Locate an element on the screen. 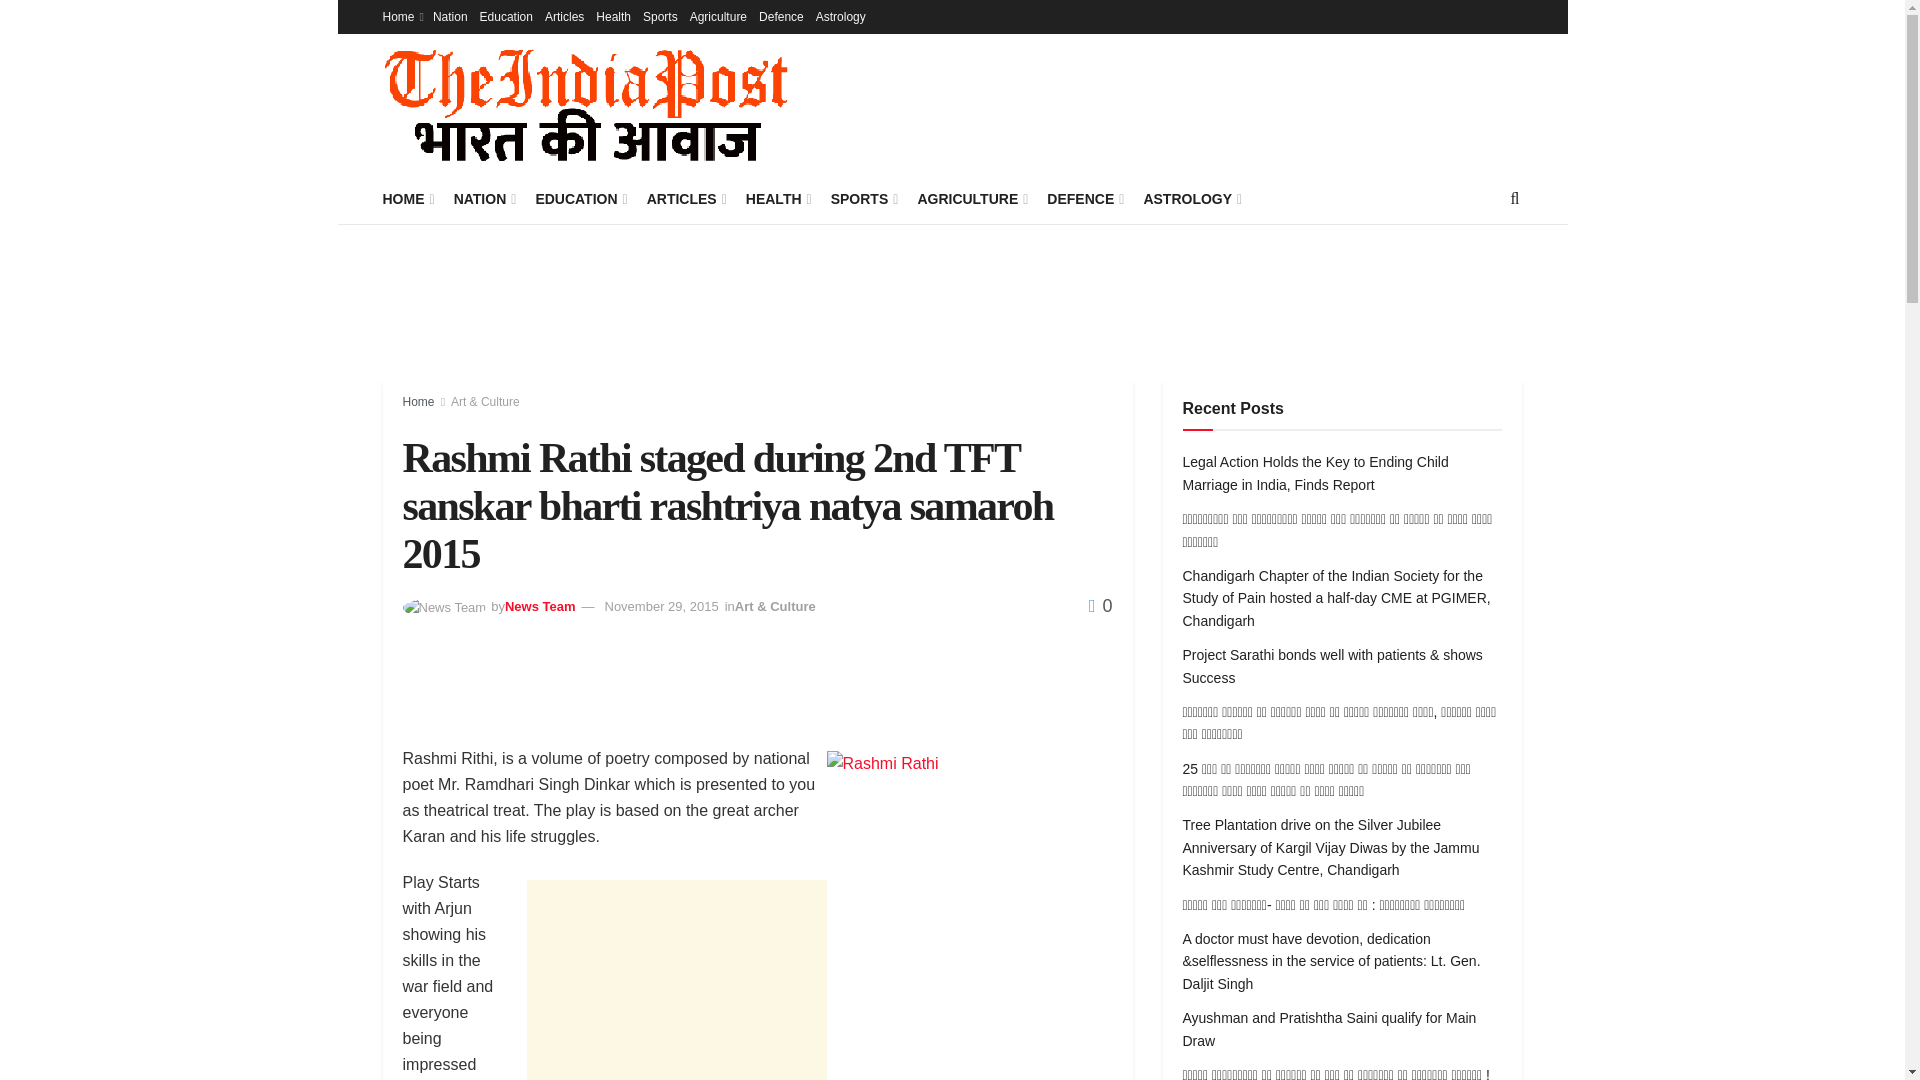  Astrology is located at coordinates (840, 16).